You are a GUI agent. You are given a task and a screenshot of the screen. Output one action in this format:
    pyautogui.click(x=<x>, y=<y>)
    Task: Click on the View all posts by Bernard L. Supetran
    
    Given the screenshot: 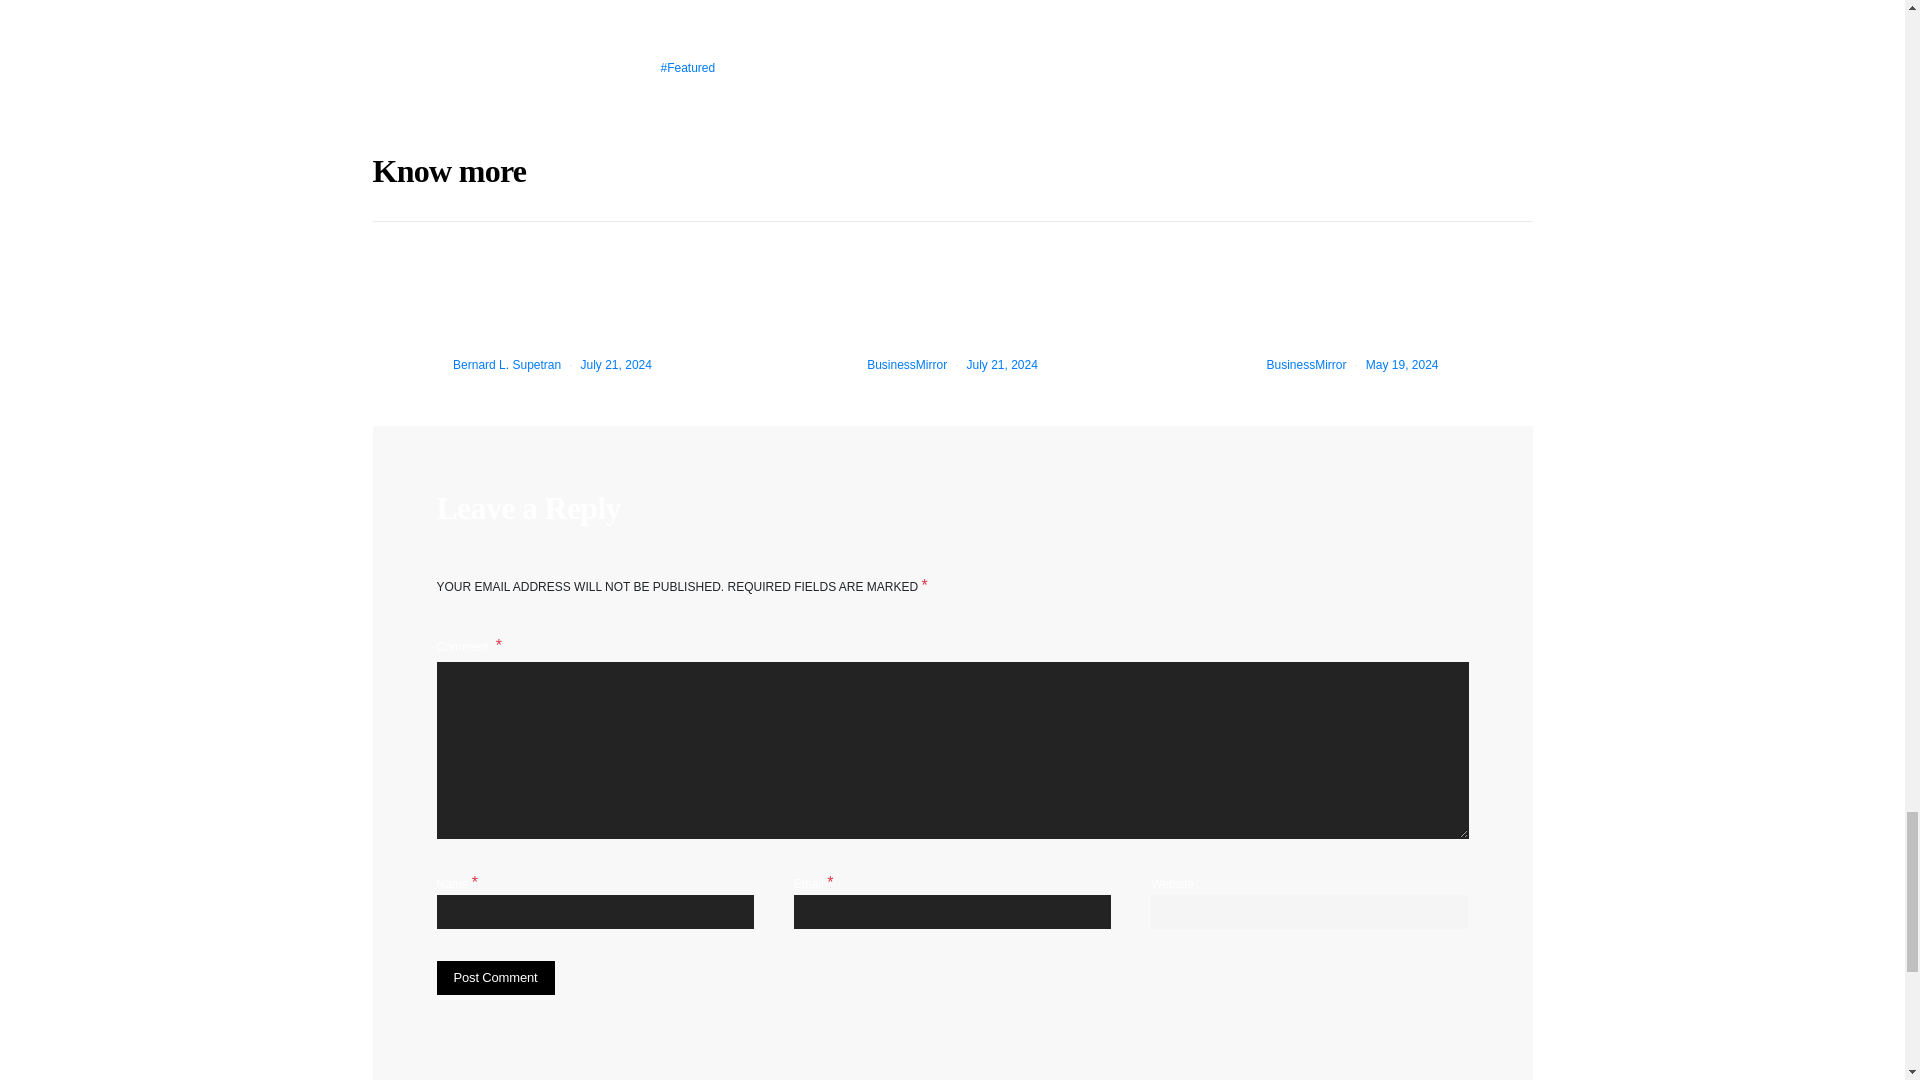 What is the action you would take?
    pyautogui.click(x=506, y=364)
    